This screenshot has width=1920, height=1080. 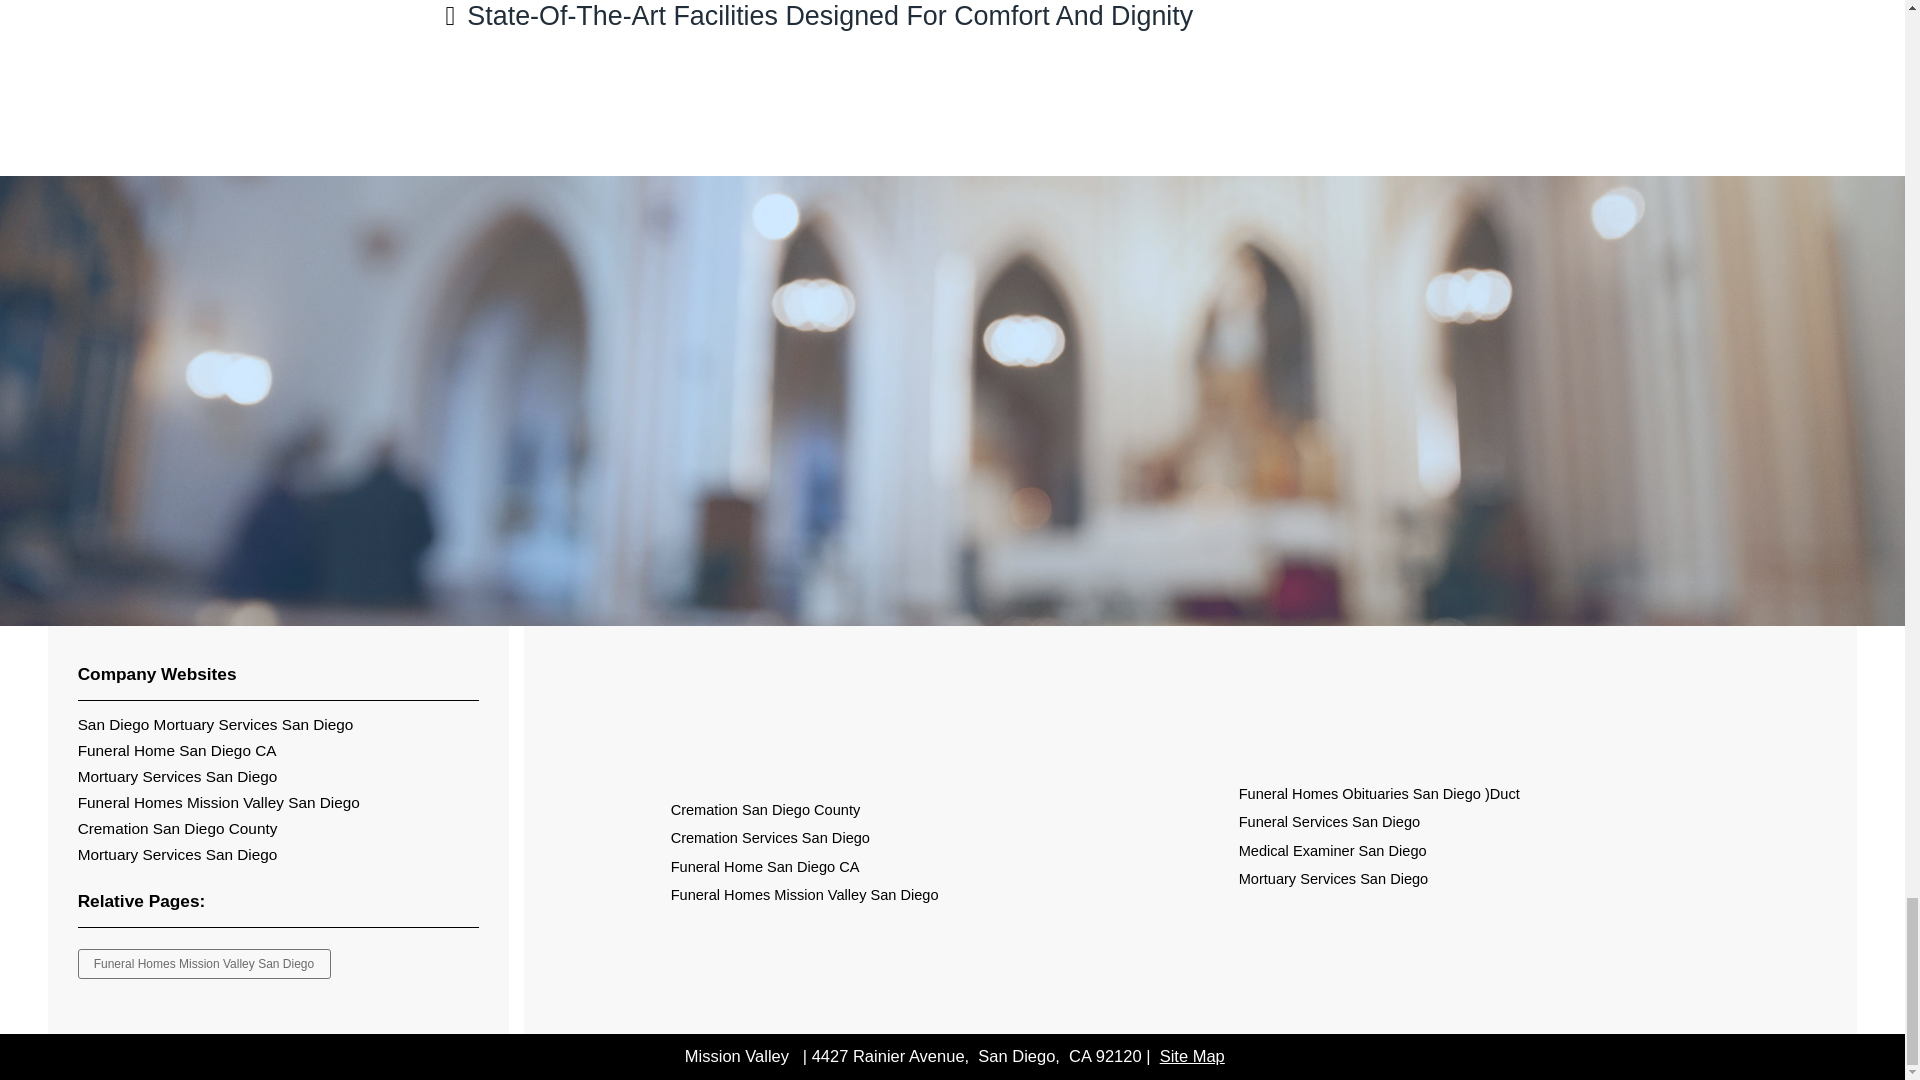 What do you see at coordinates (804, 894) in the screenshot?
I see `Funeral Homes Mission Valley San Diego` at bounding box center [804, 894].